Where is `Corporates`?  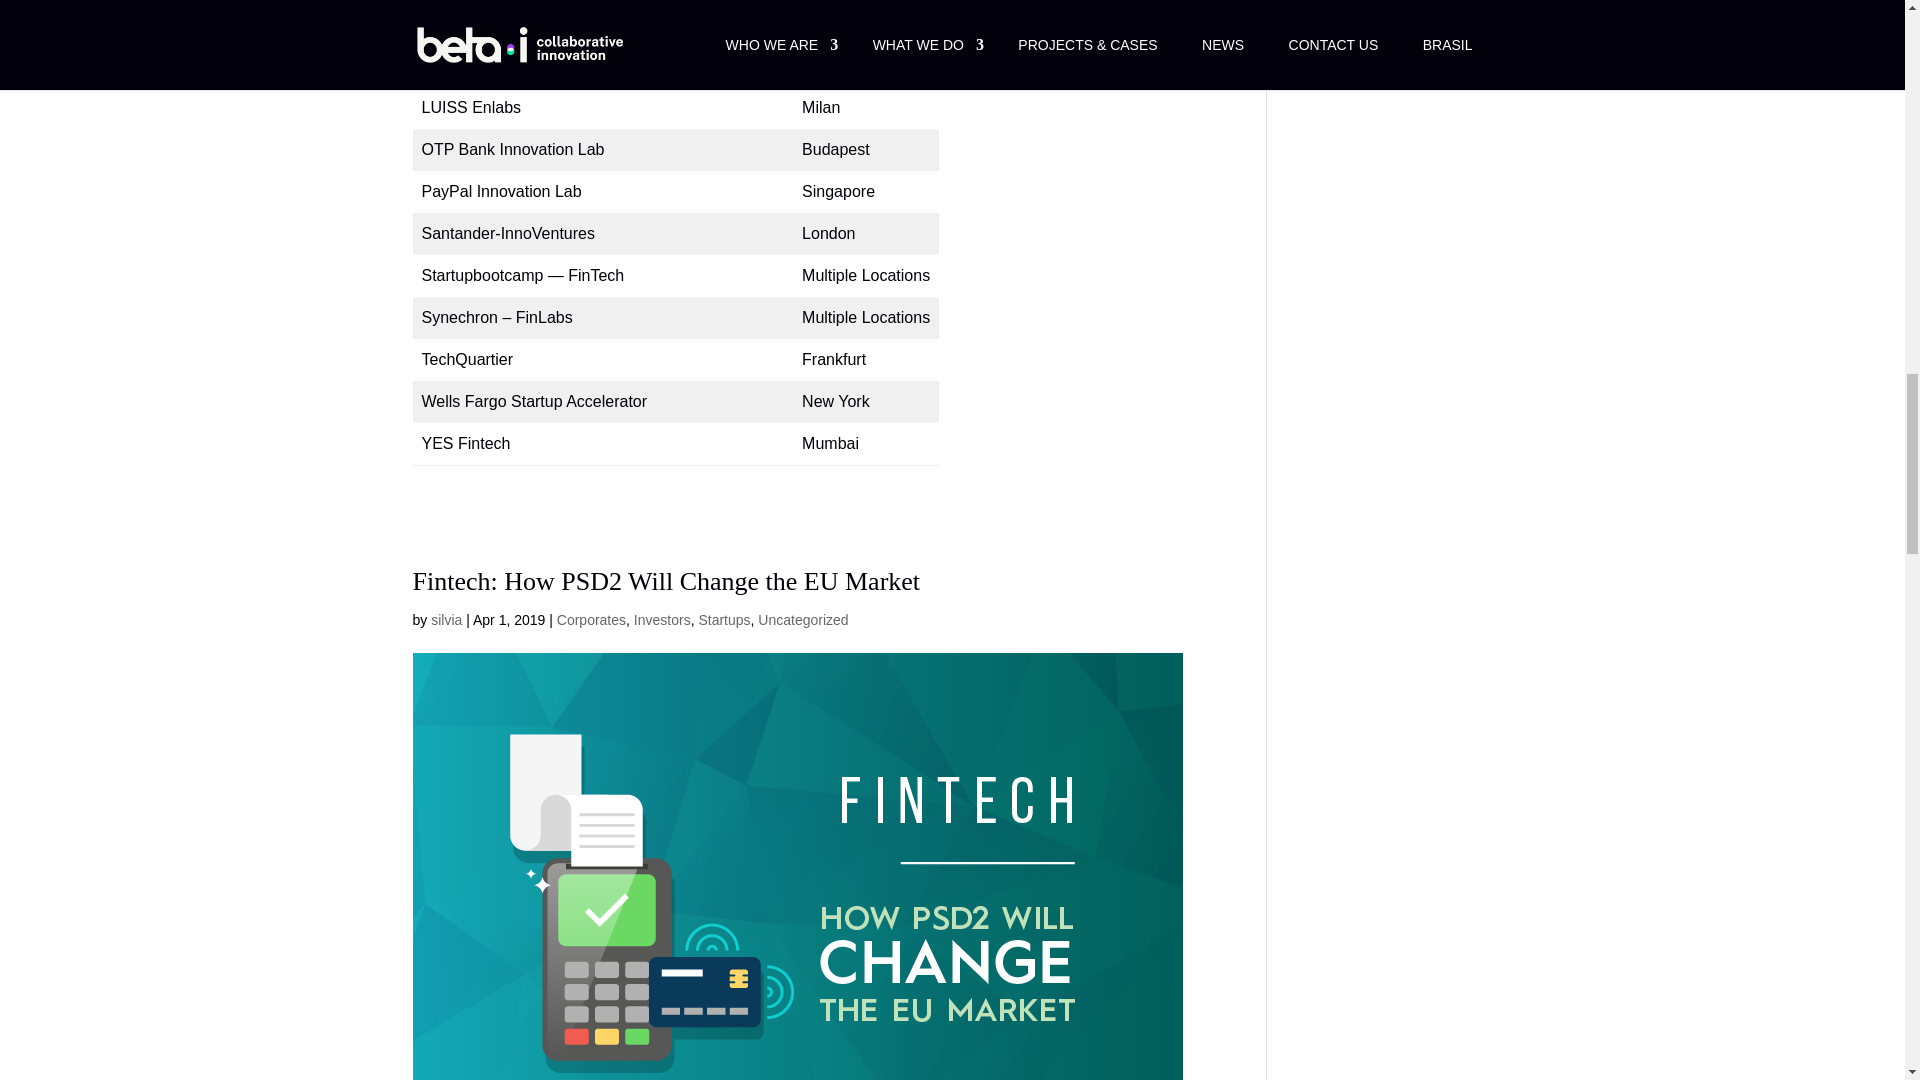
Corporates is located at coordinates (590, 620).